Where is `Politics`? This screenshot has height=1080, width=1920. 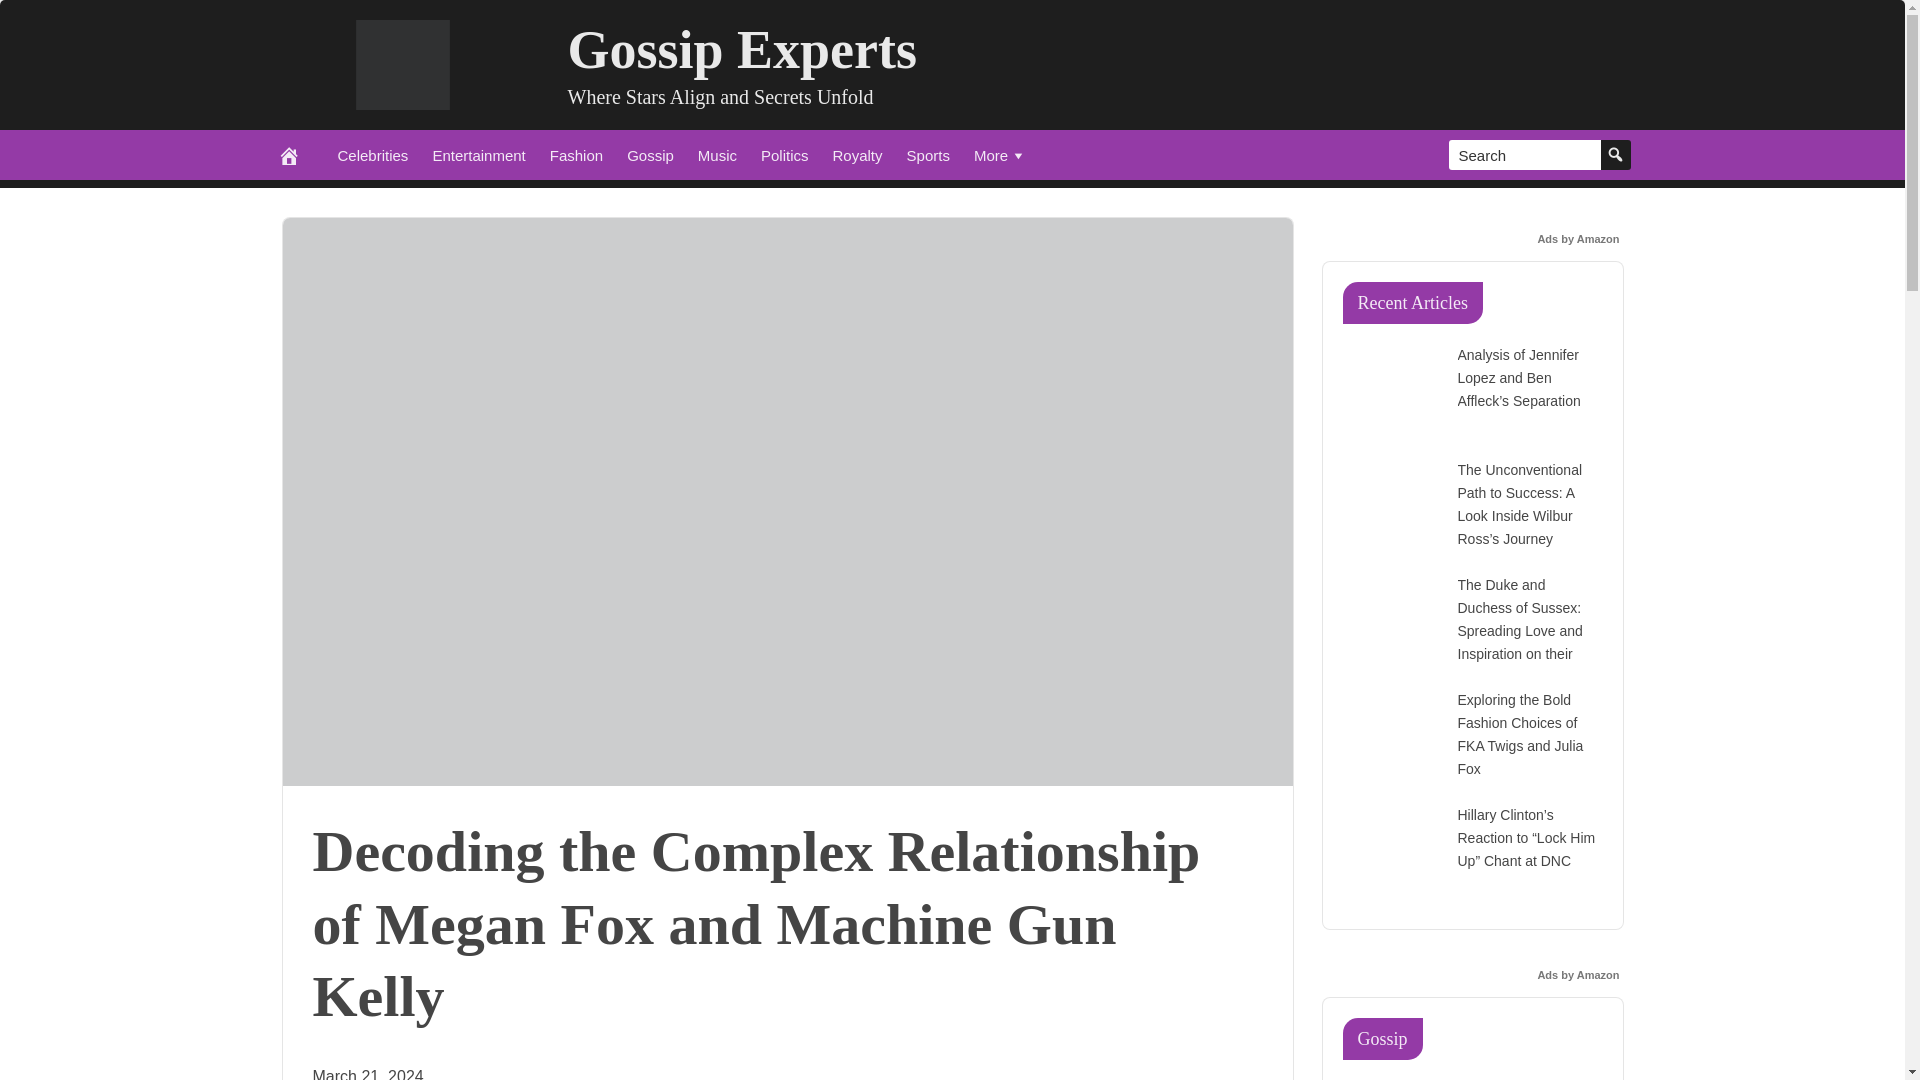
Politics is located at coordinates (784, 154).